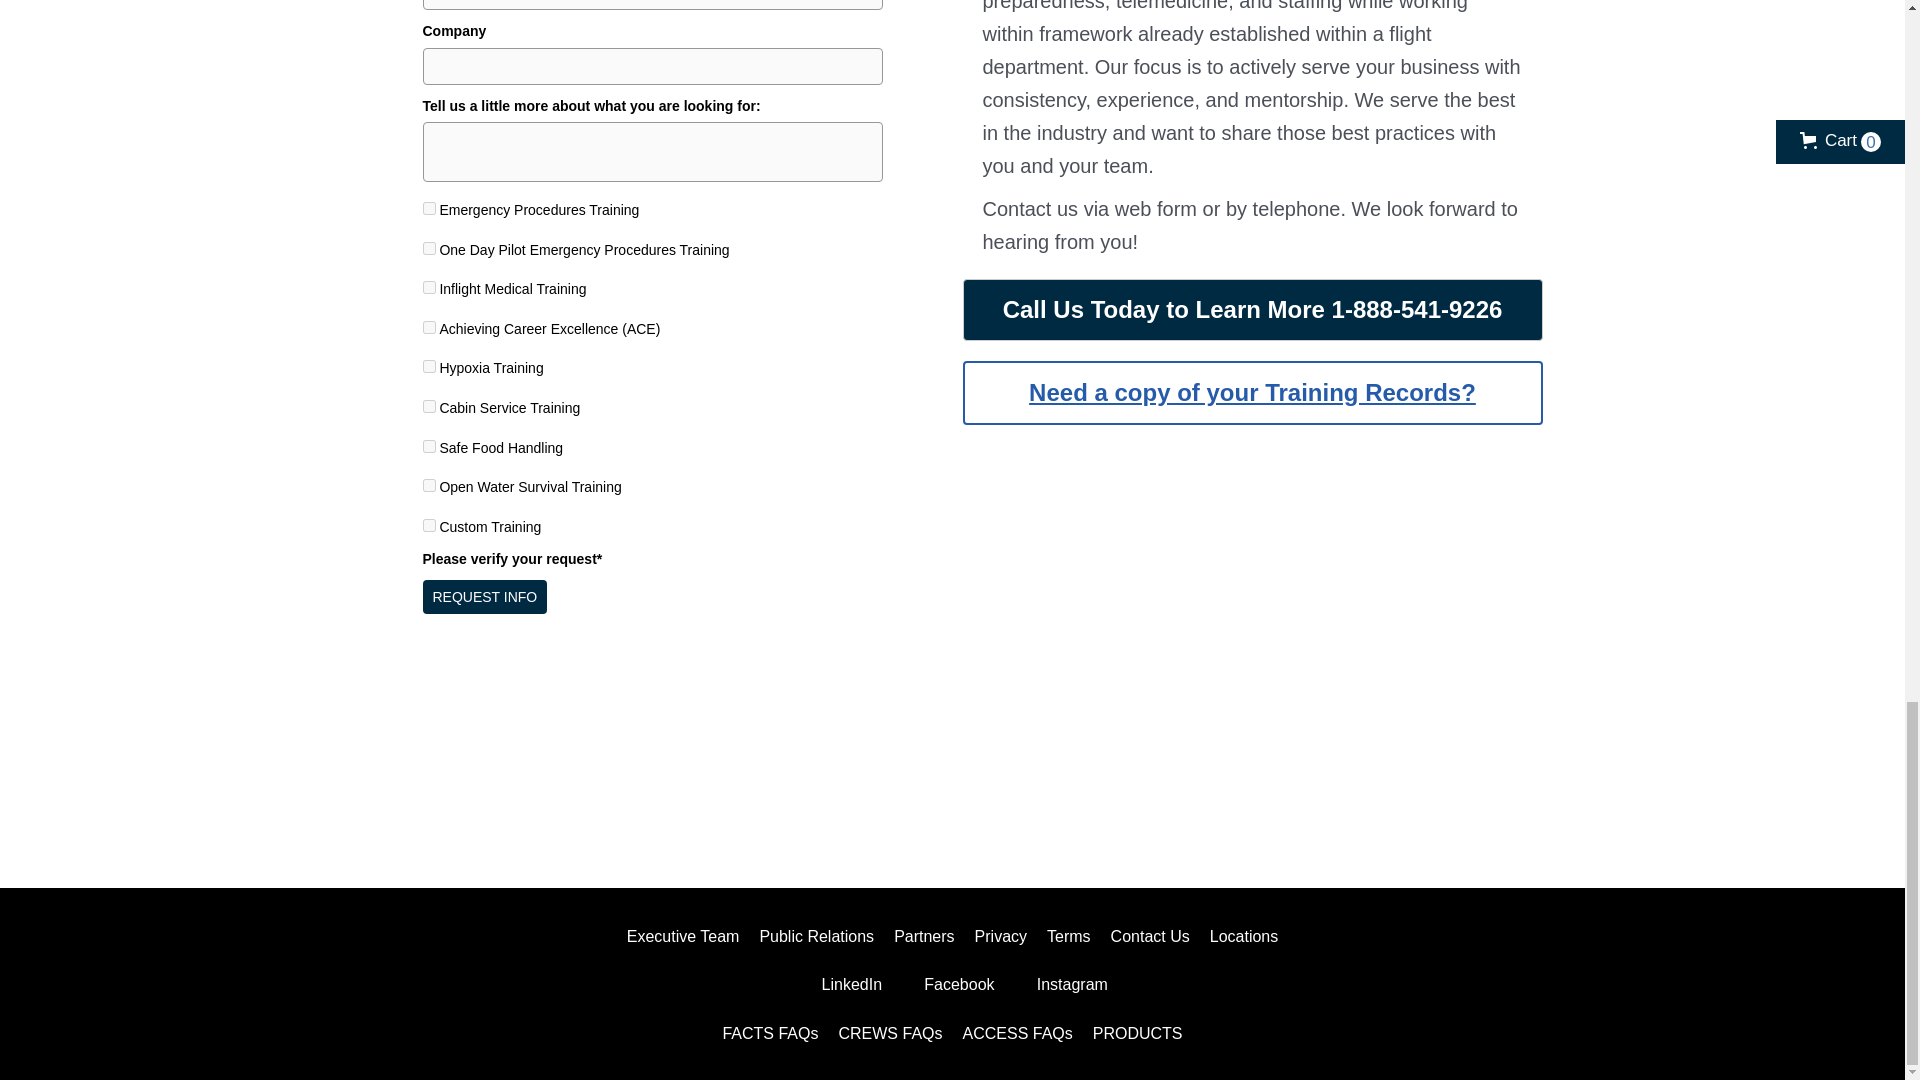 This screenshot has height=1080, width=1920. Describe the element at coordinates (1000, 936) in the screenshot. I see `Privacy` at that location.